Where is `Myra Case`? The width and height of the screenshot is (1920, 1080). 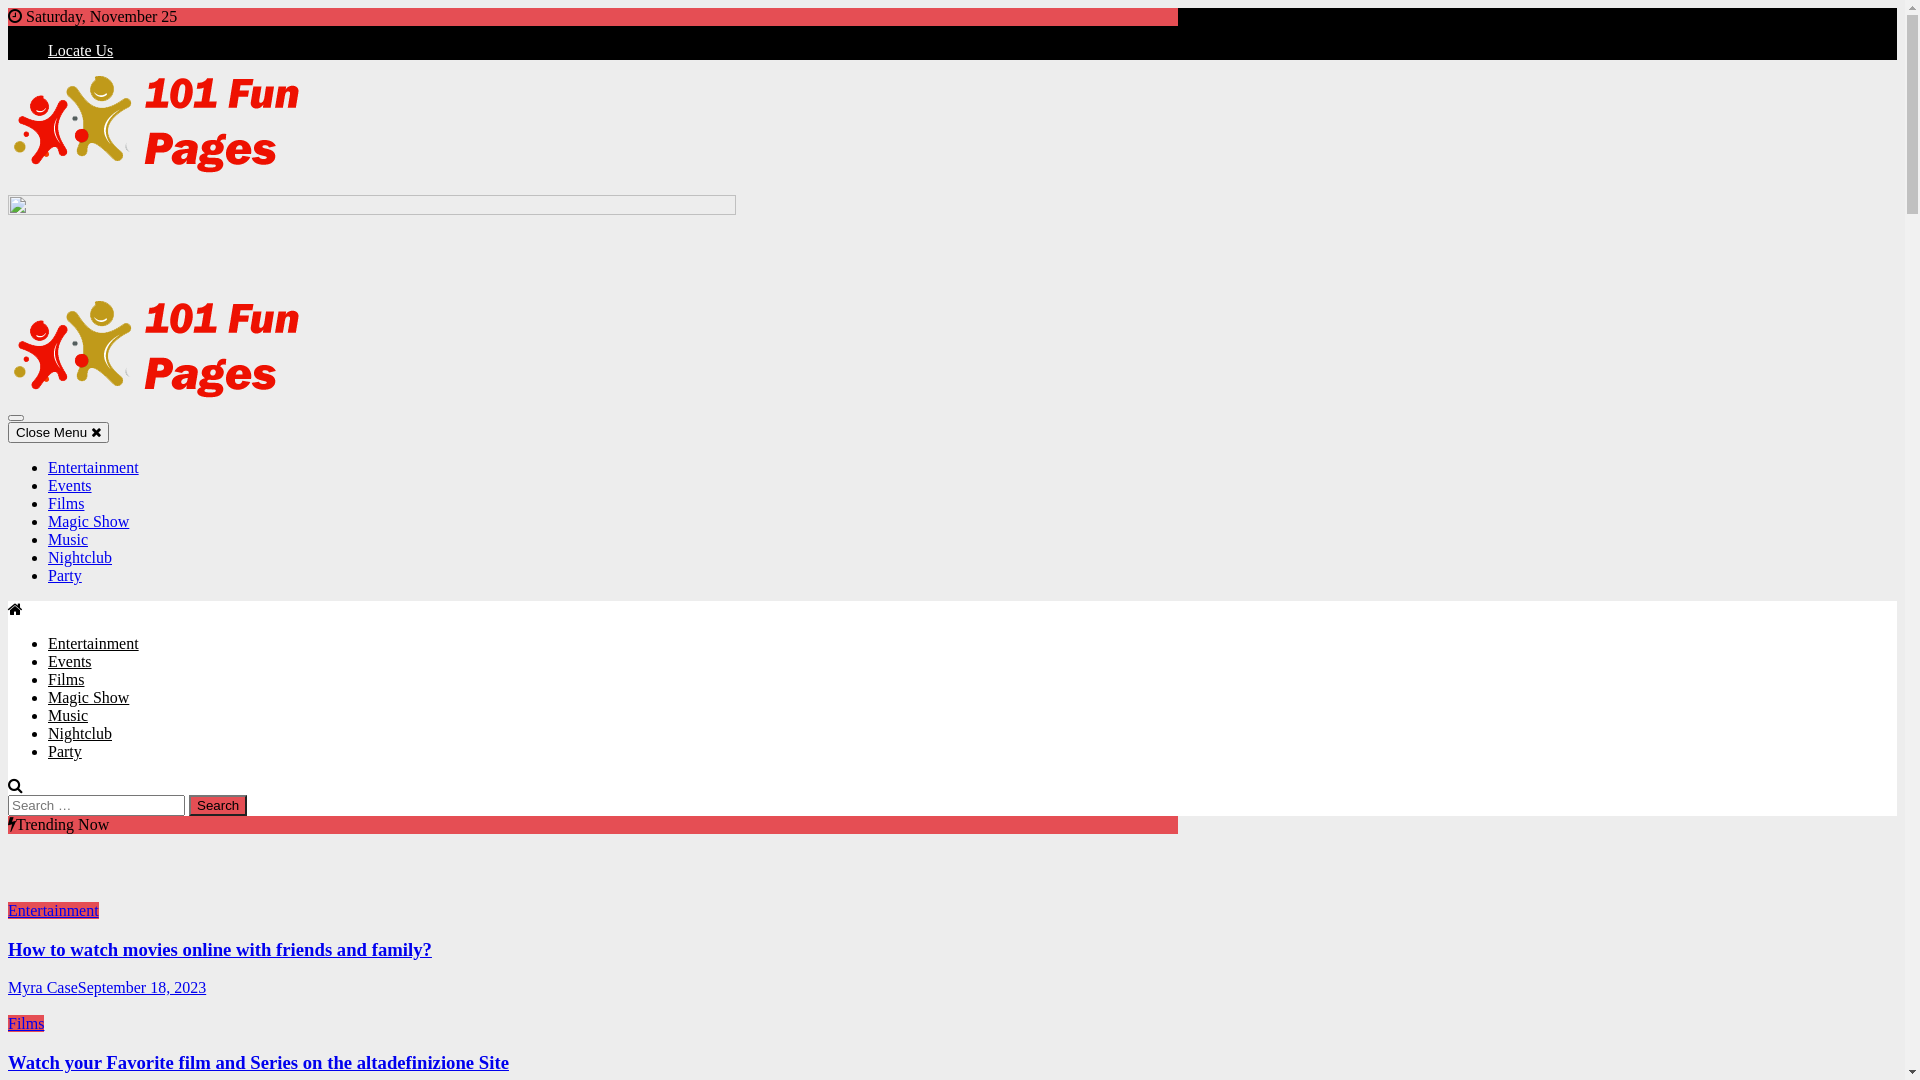
Myra Case is located at coordinates (43, 988).